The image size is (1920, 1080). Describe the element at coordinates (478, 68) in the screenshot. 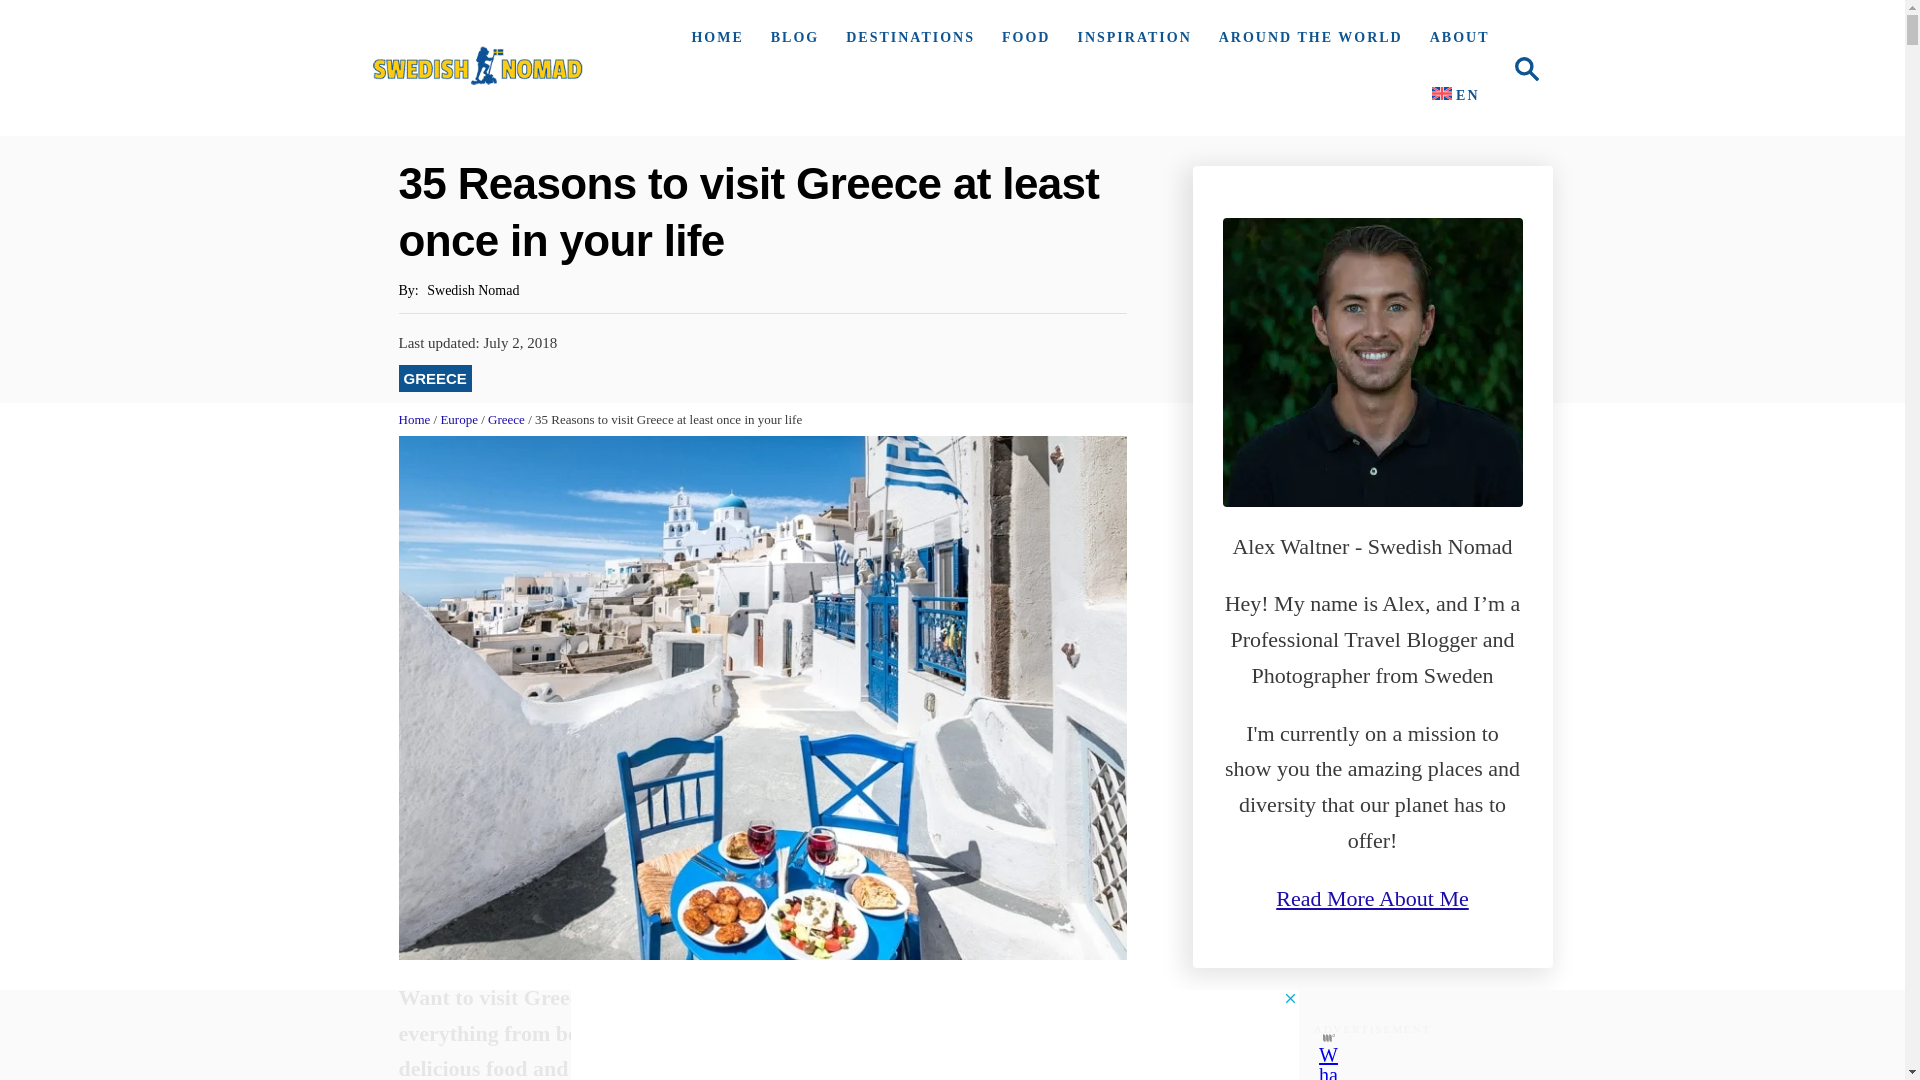

I see `Swedish Nomad` at that location.